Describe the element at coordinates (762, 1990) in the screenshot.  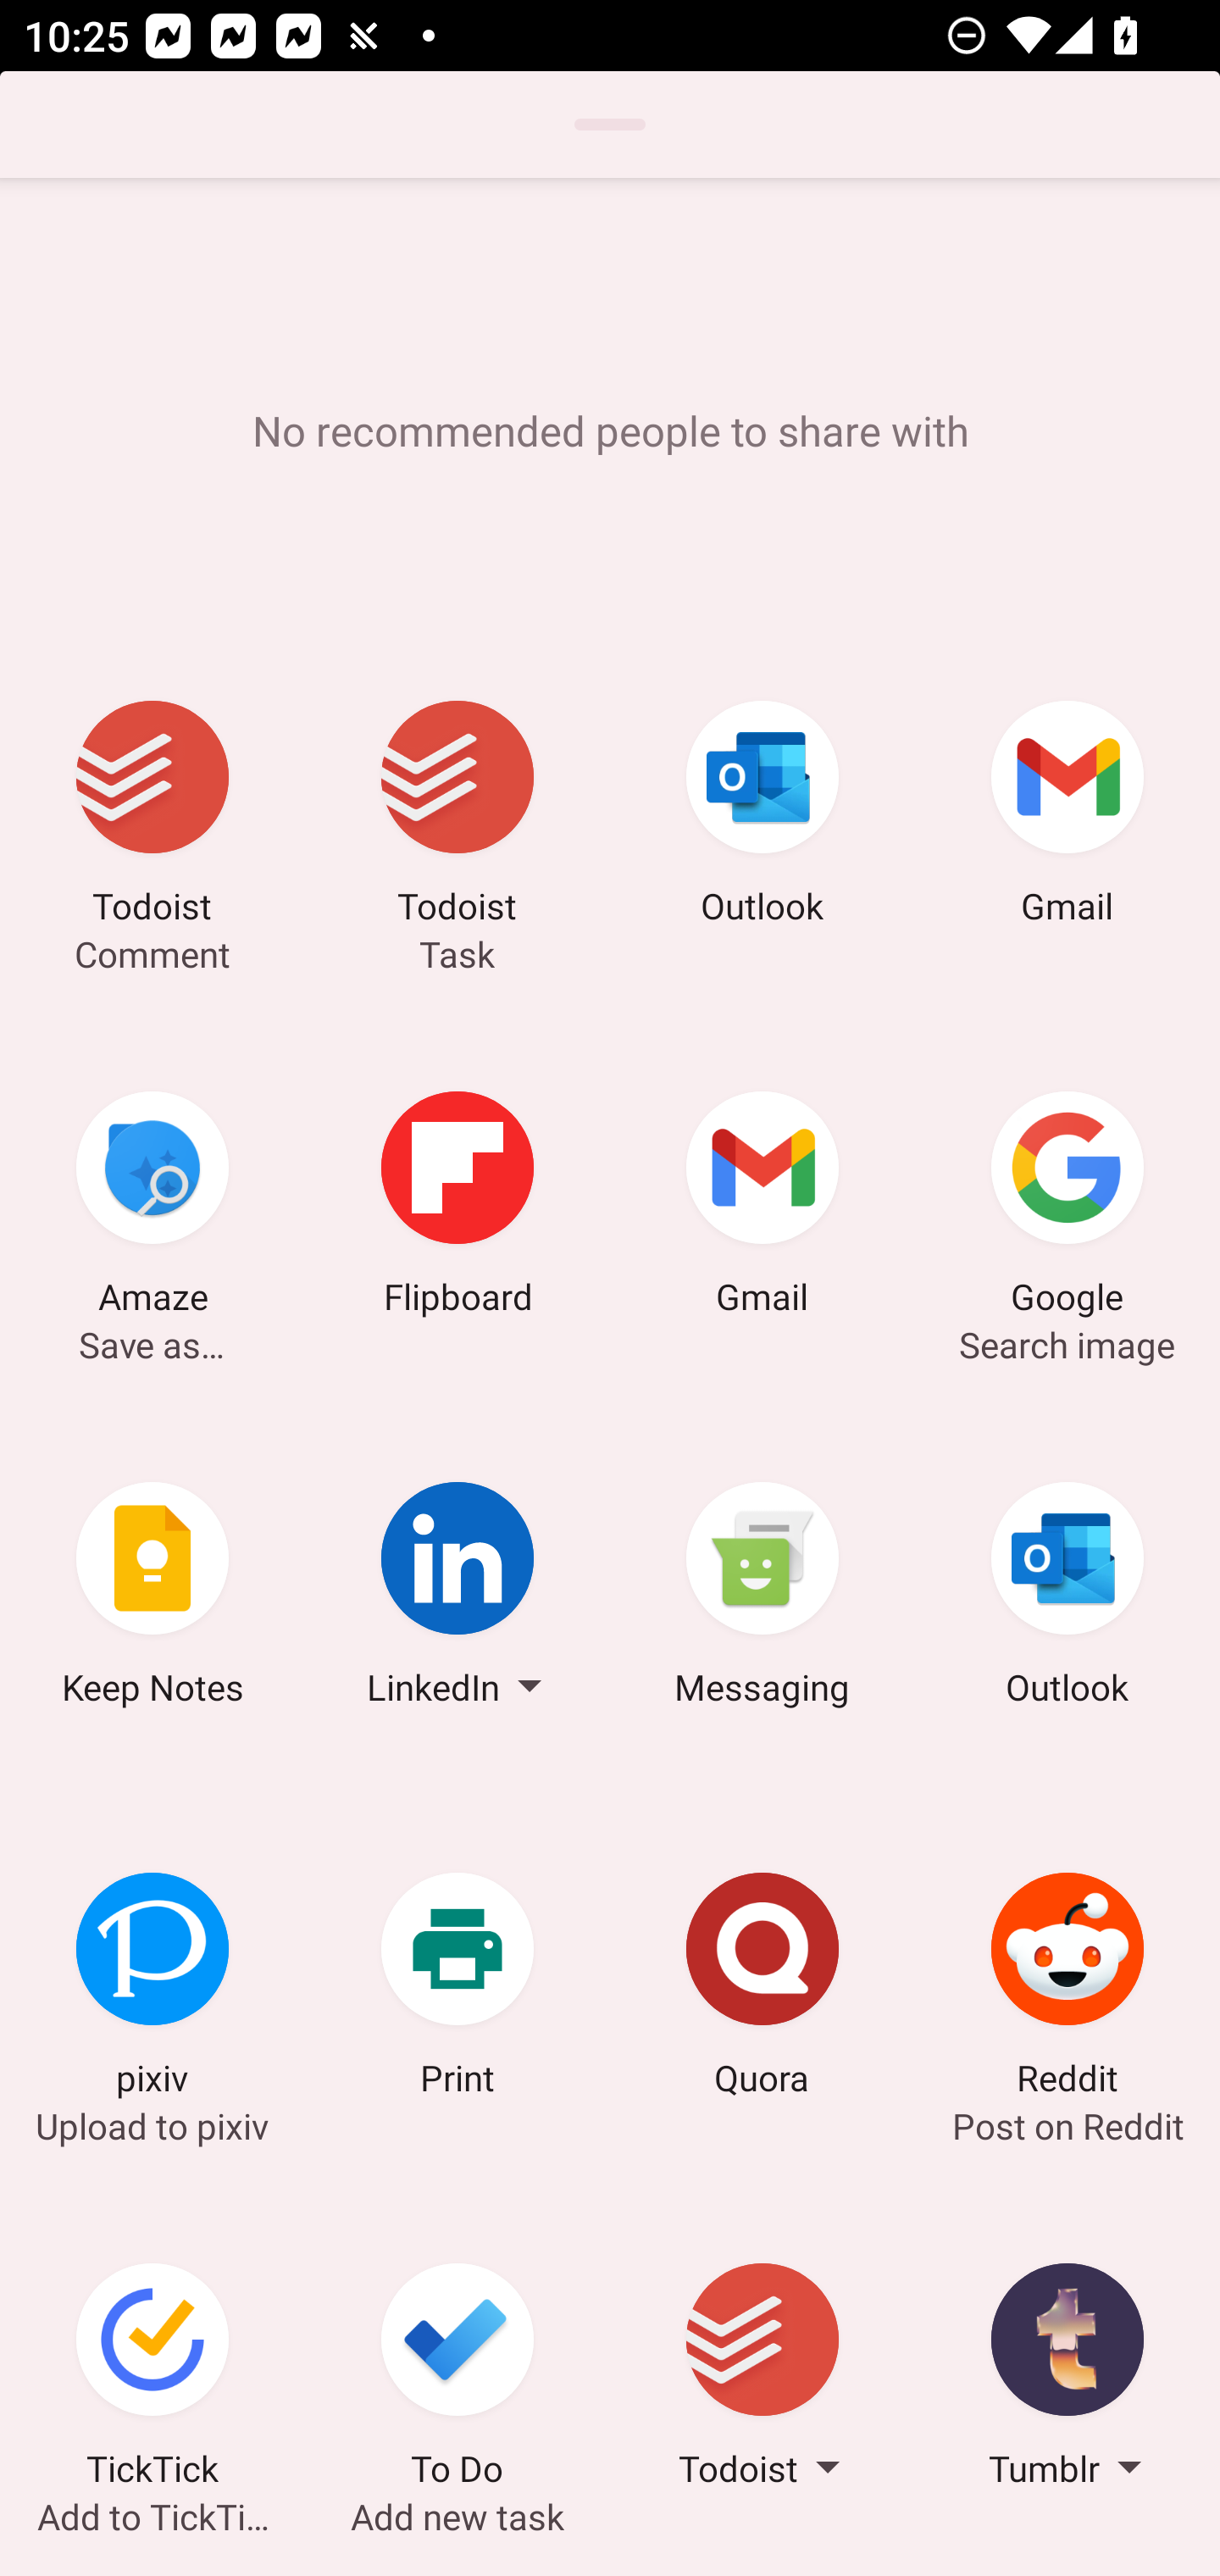
I see `Quora` at that location.